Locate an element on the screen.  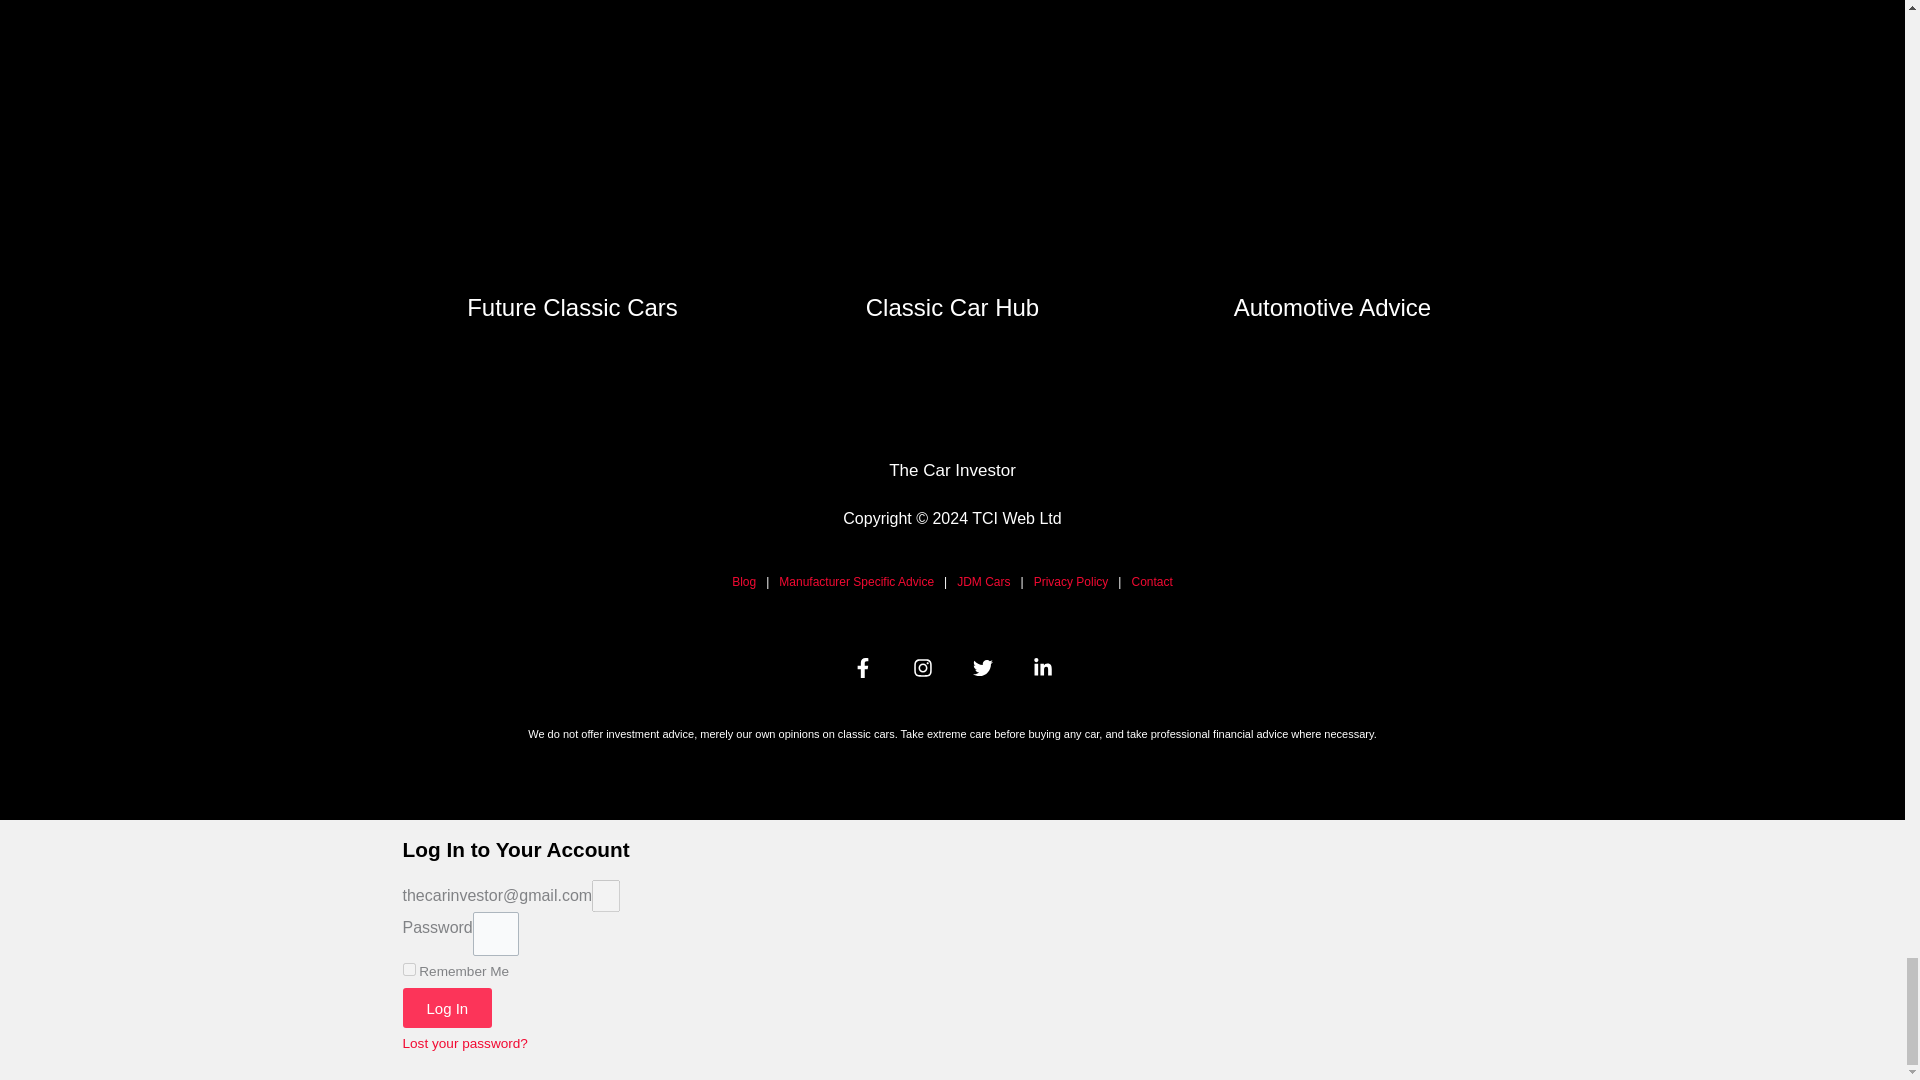
Automotive Advice is located at coordinates (1332, 306).